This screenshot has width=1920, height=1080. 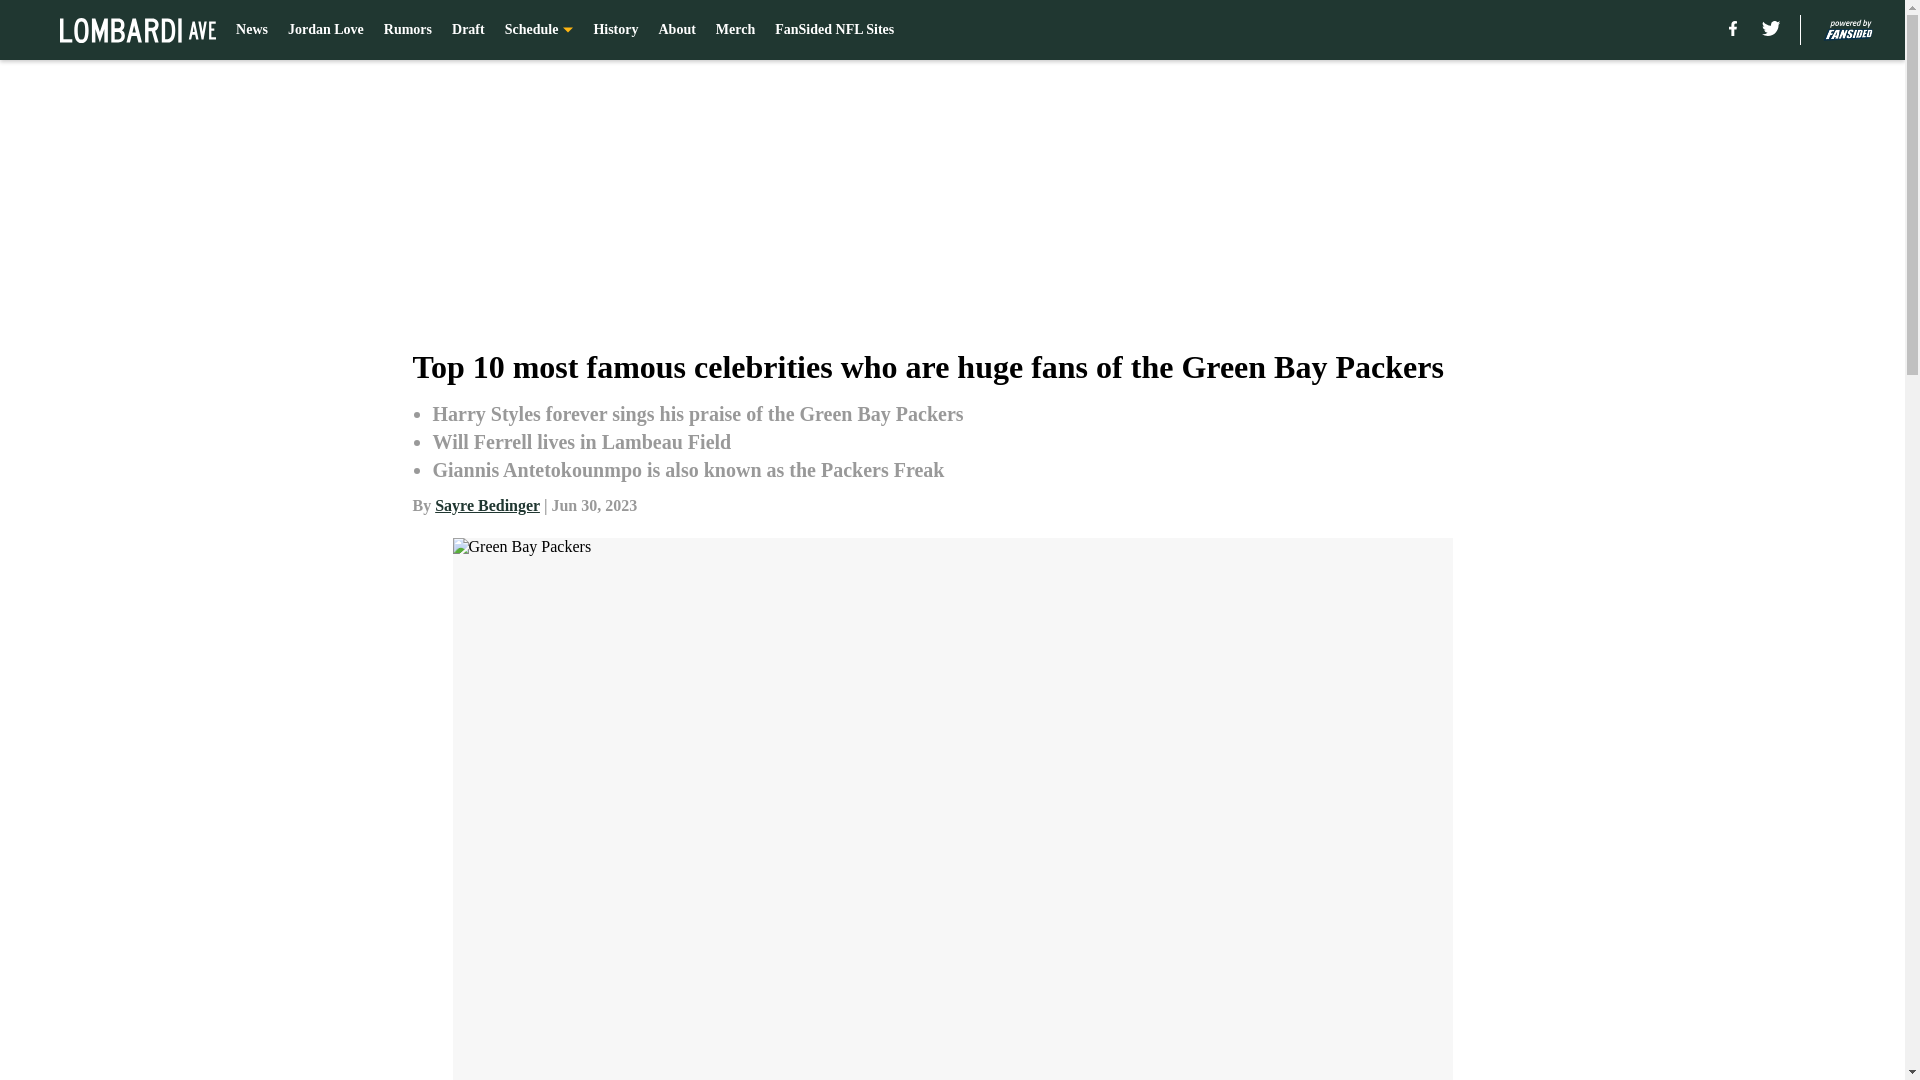 What do you see at coordinates (468, 30) in the screenshot?
I see `Draft` at bounding box center [468, 30].